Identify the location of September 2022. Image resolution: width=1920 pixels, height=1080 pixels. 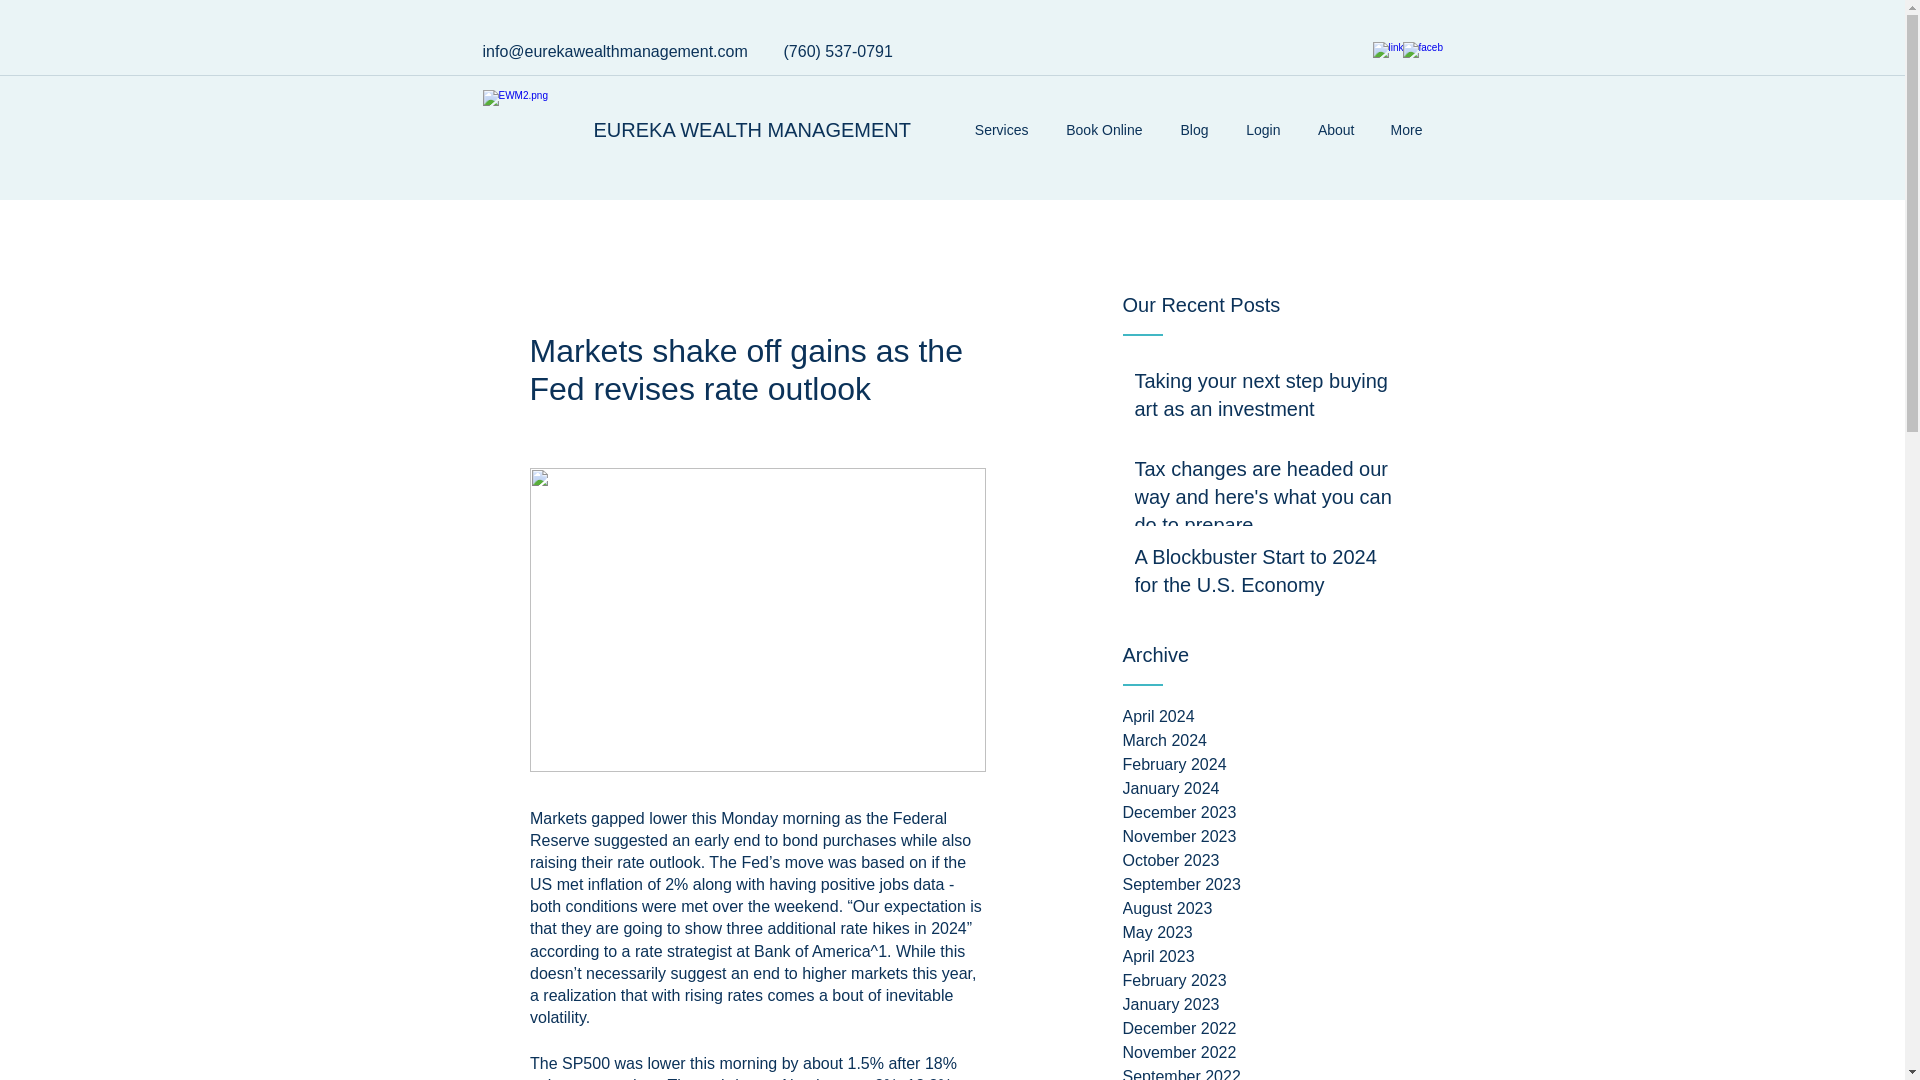
(1272, 1072).